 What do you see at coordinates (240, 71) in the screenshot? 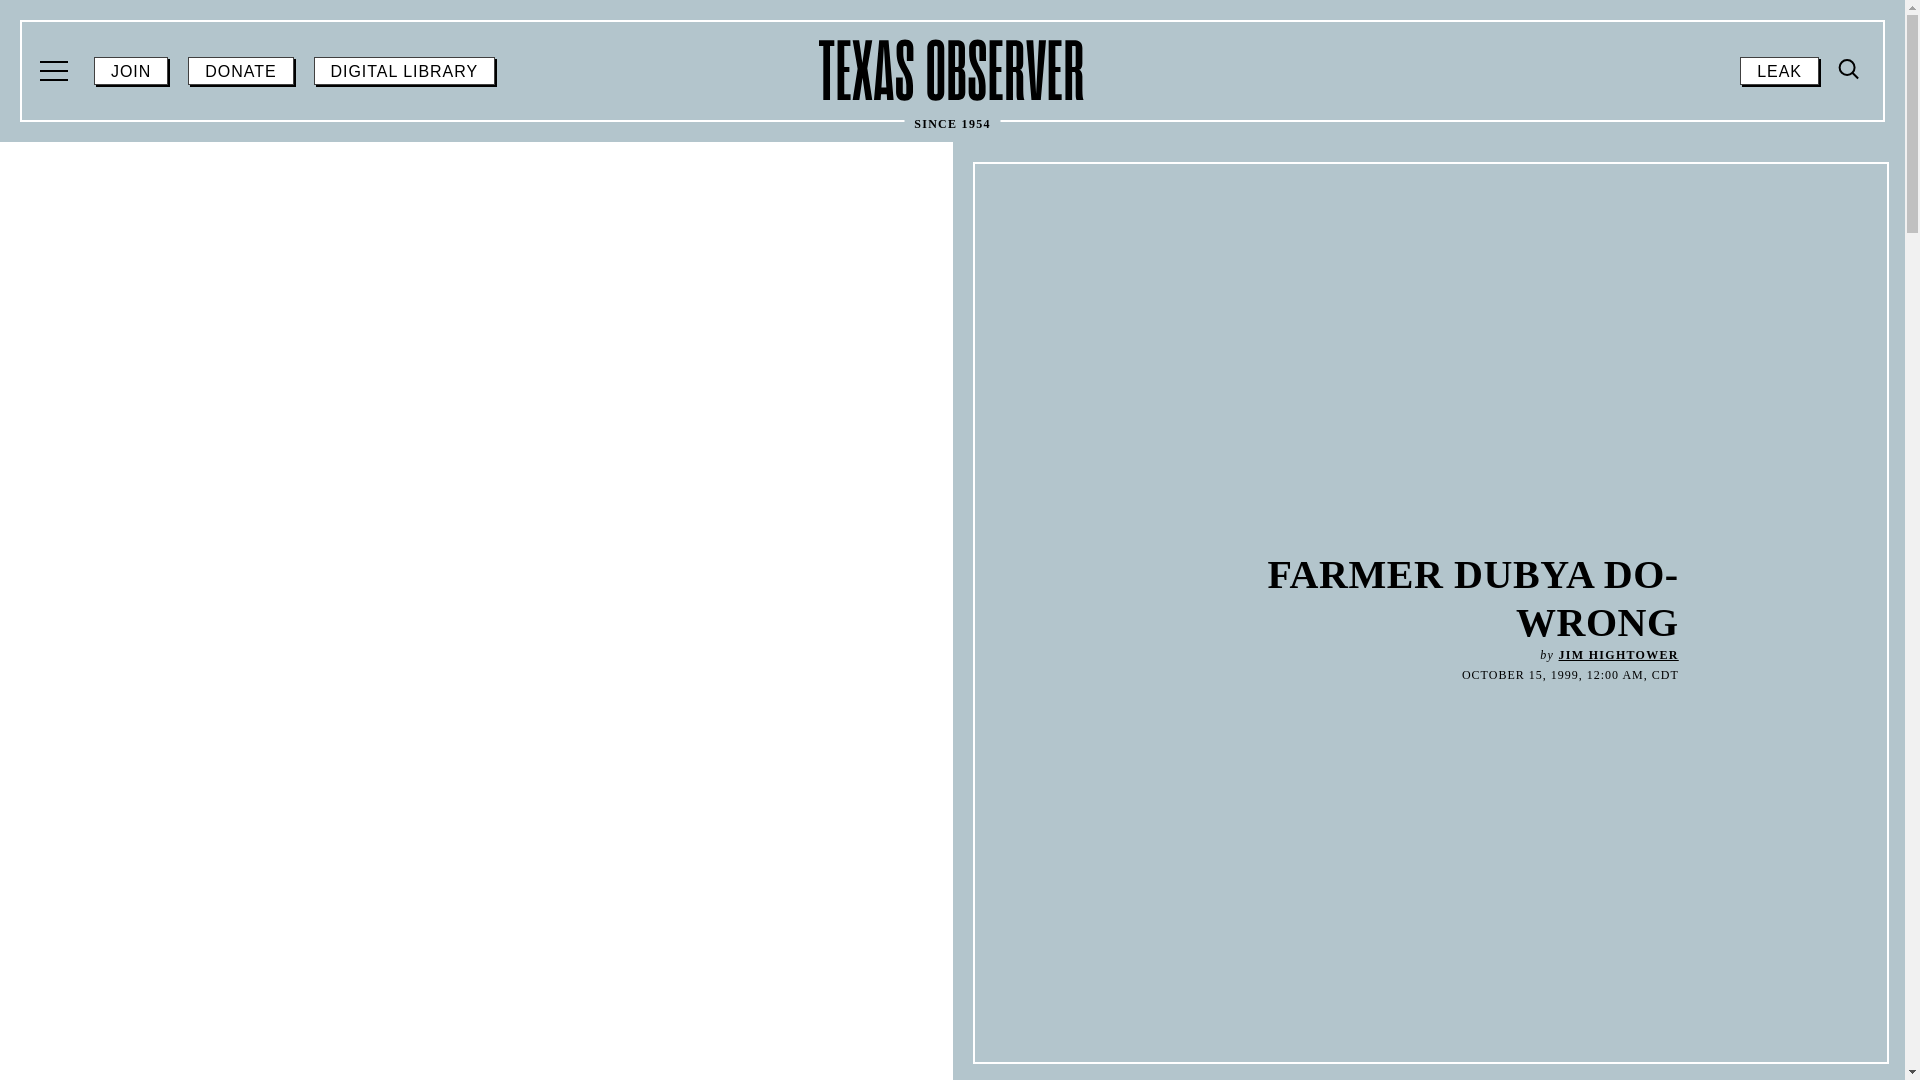
I see `SEARCH` at bounding box center [240, 71].